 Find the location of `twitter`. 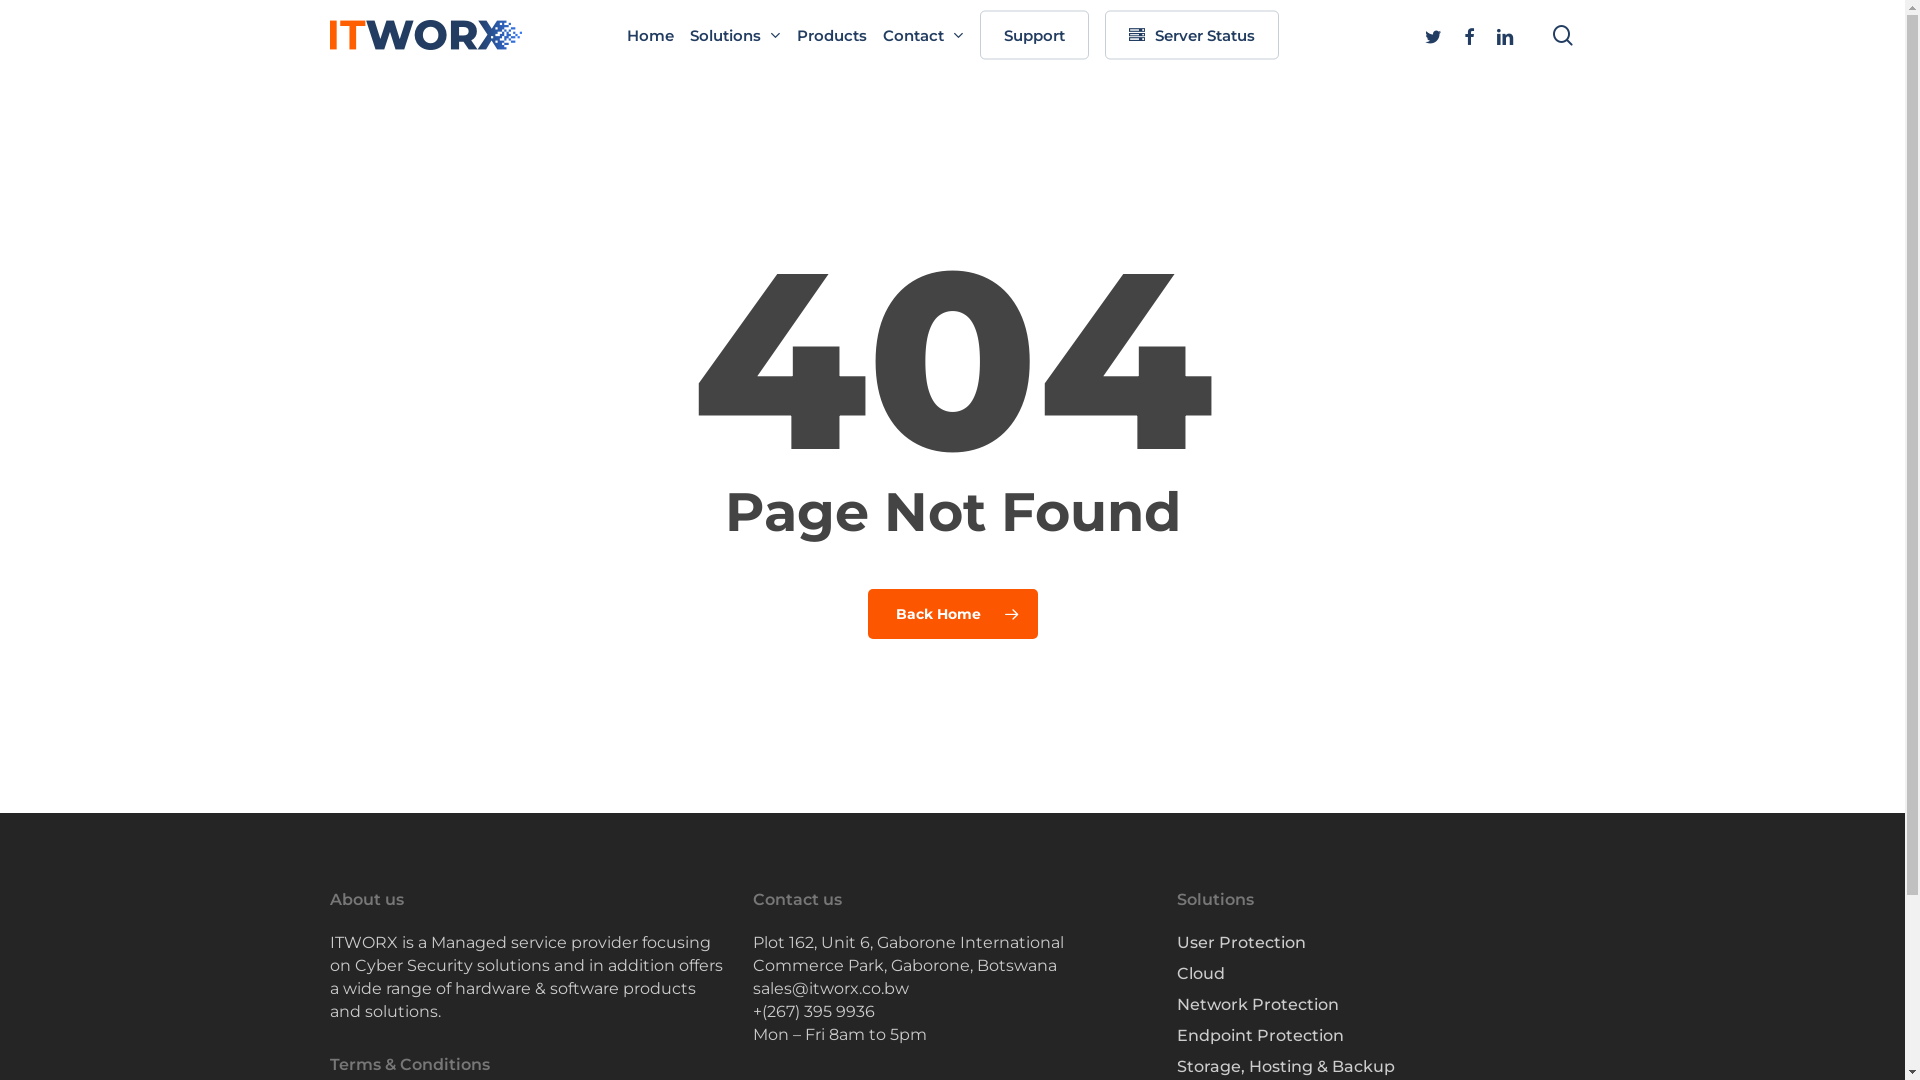

twitter is located at coordinates (1433, 34).